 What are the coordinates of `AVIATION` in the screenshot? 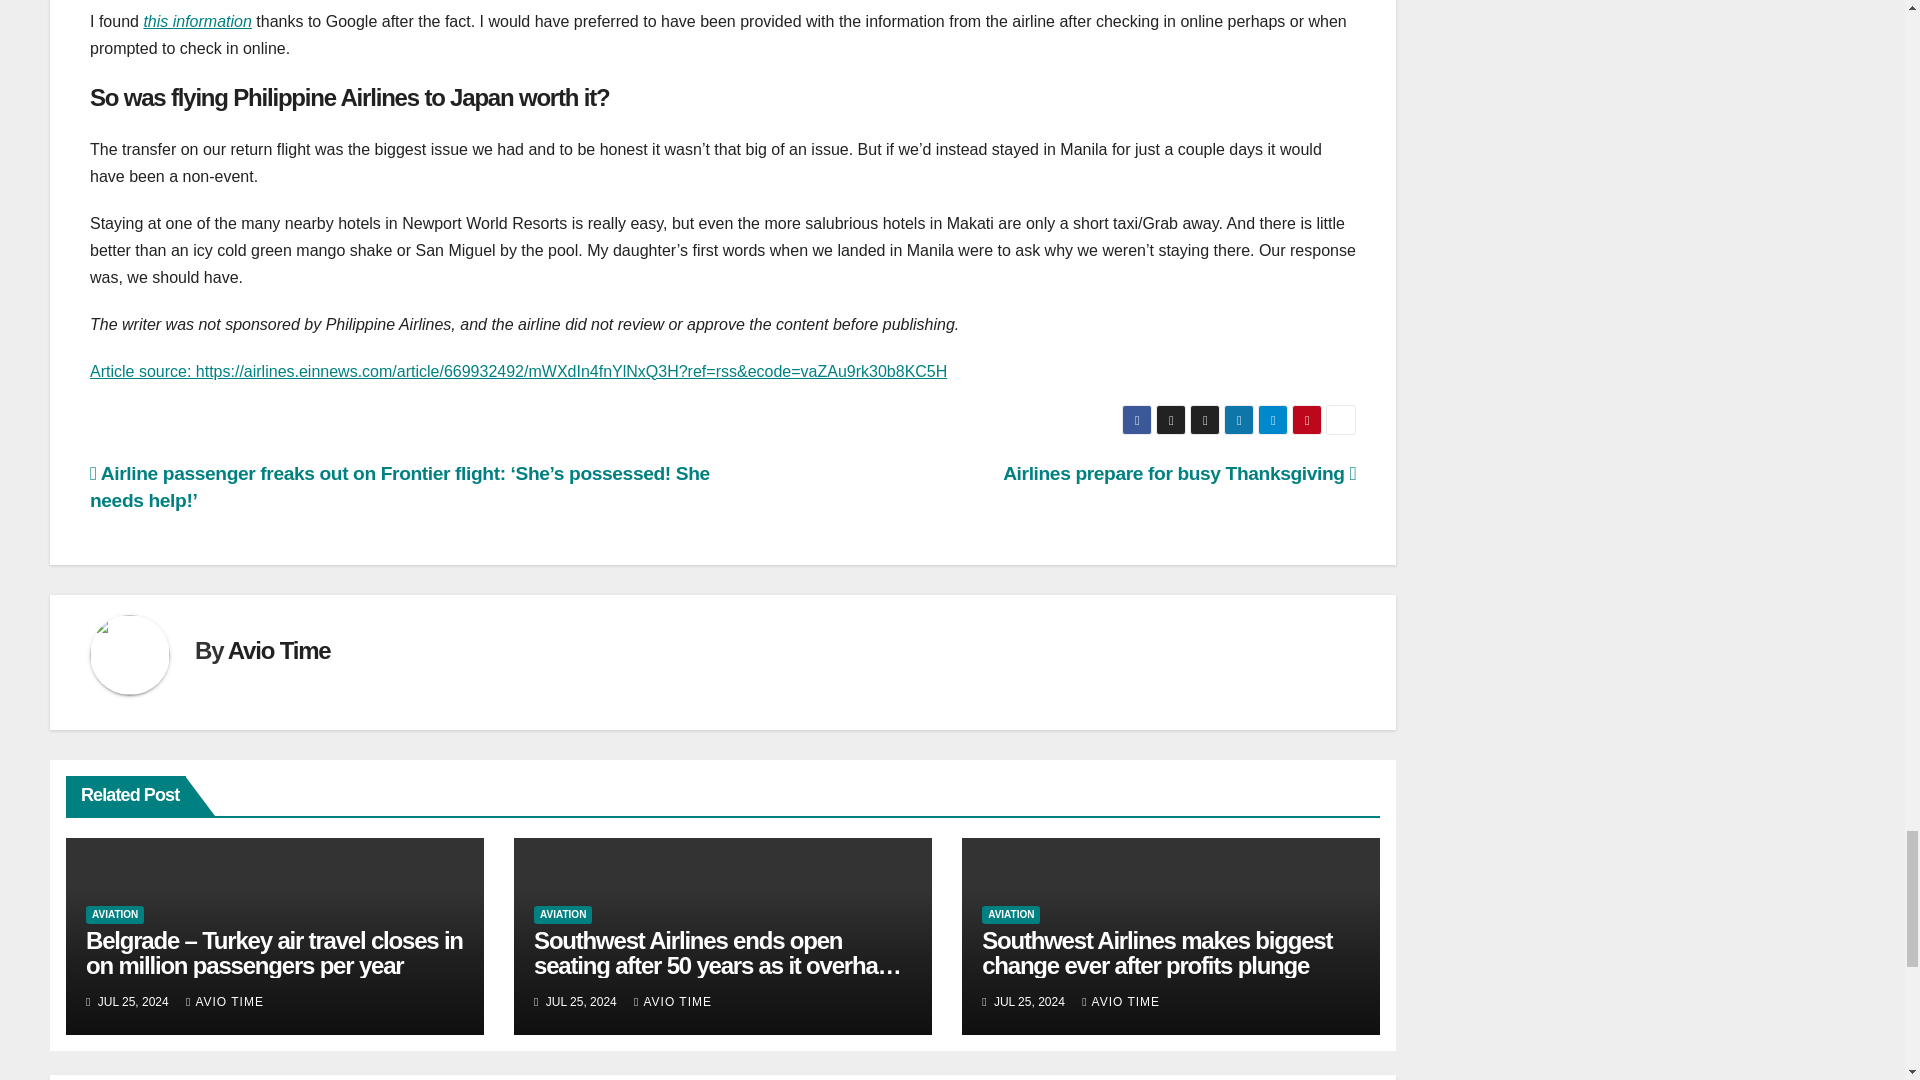 It's located at (115, 915).